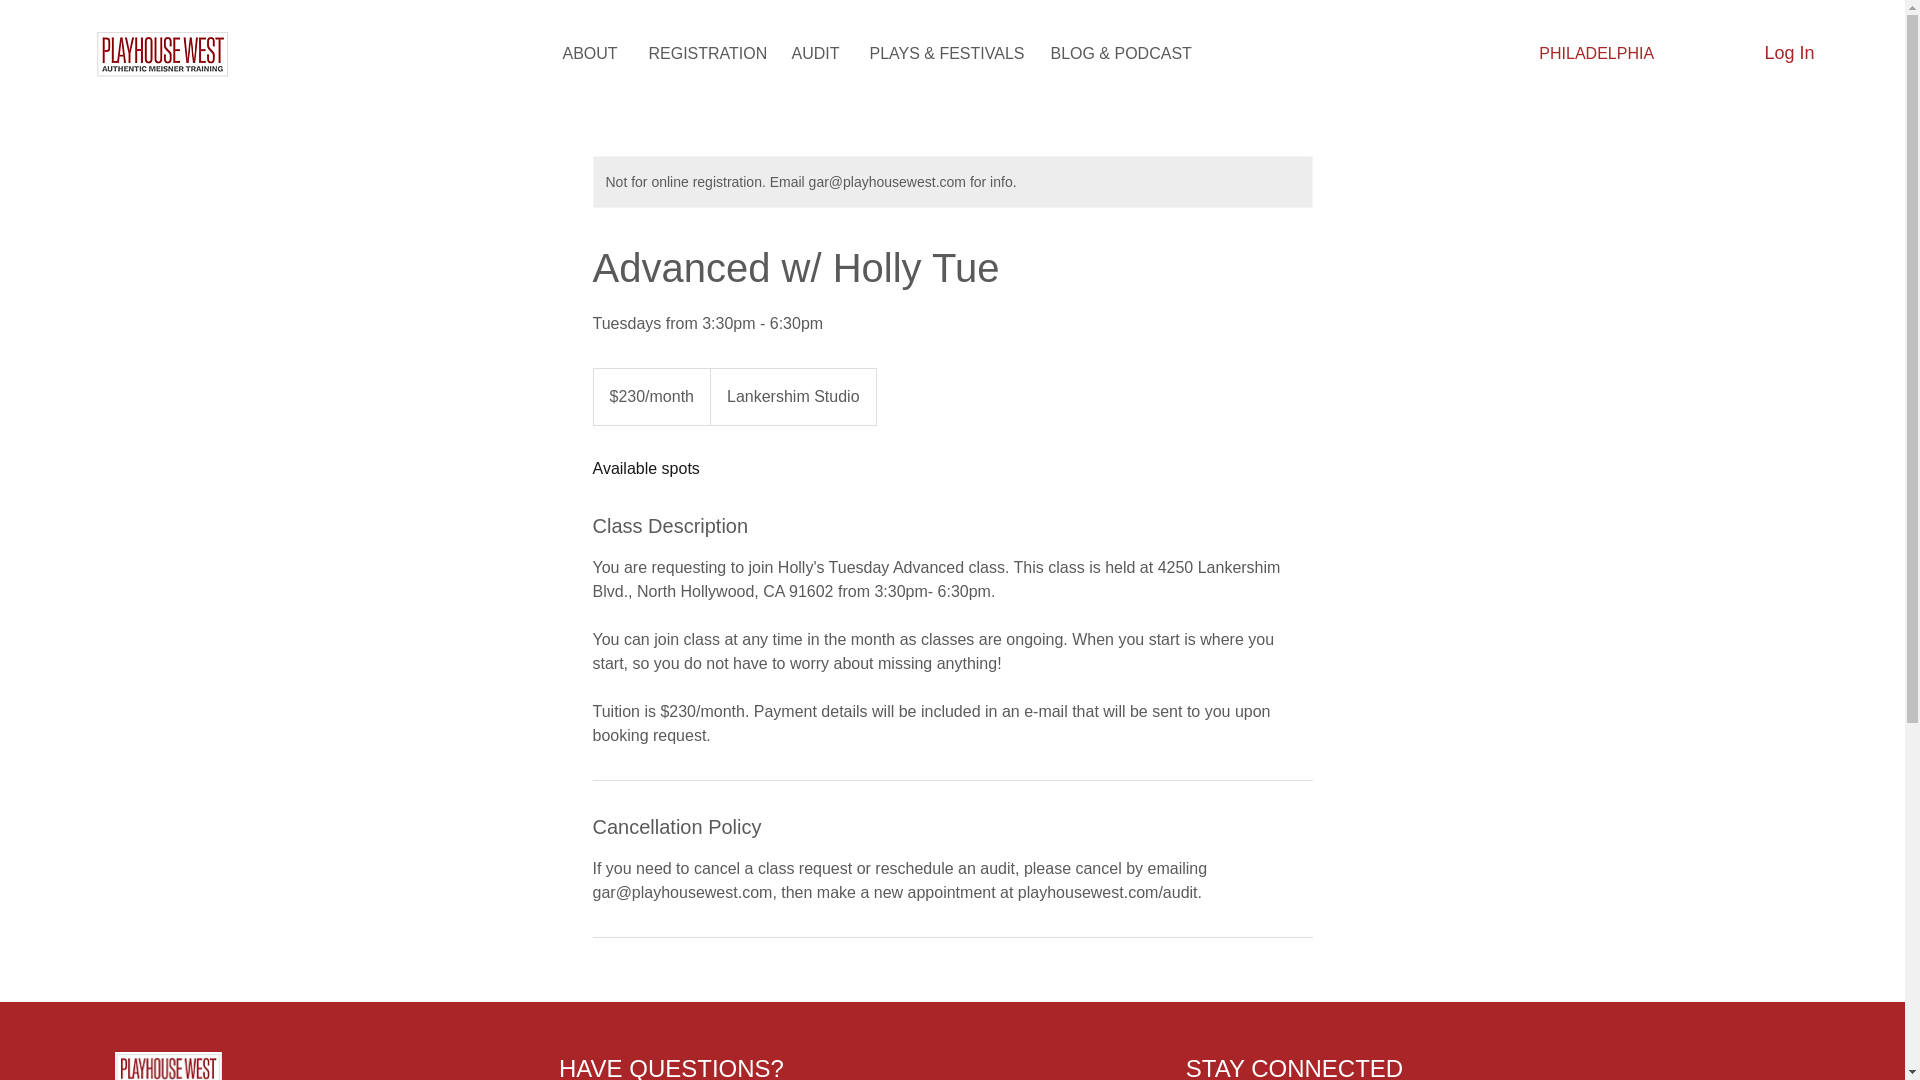 The width and height of the screenshot is (1920, 1080). What do you see at coordinates (1768, 54) in the screenshot?
I see `Log In` at bounding box center [1768, 54].